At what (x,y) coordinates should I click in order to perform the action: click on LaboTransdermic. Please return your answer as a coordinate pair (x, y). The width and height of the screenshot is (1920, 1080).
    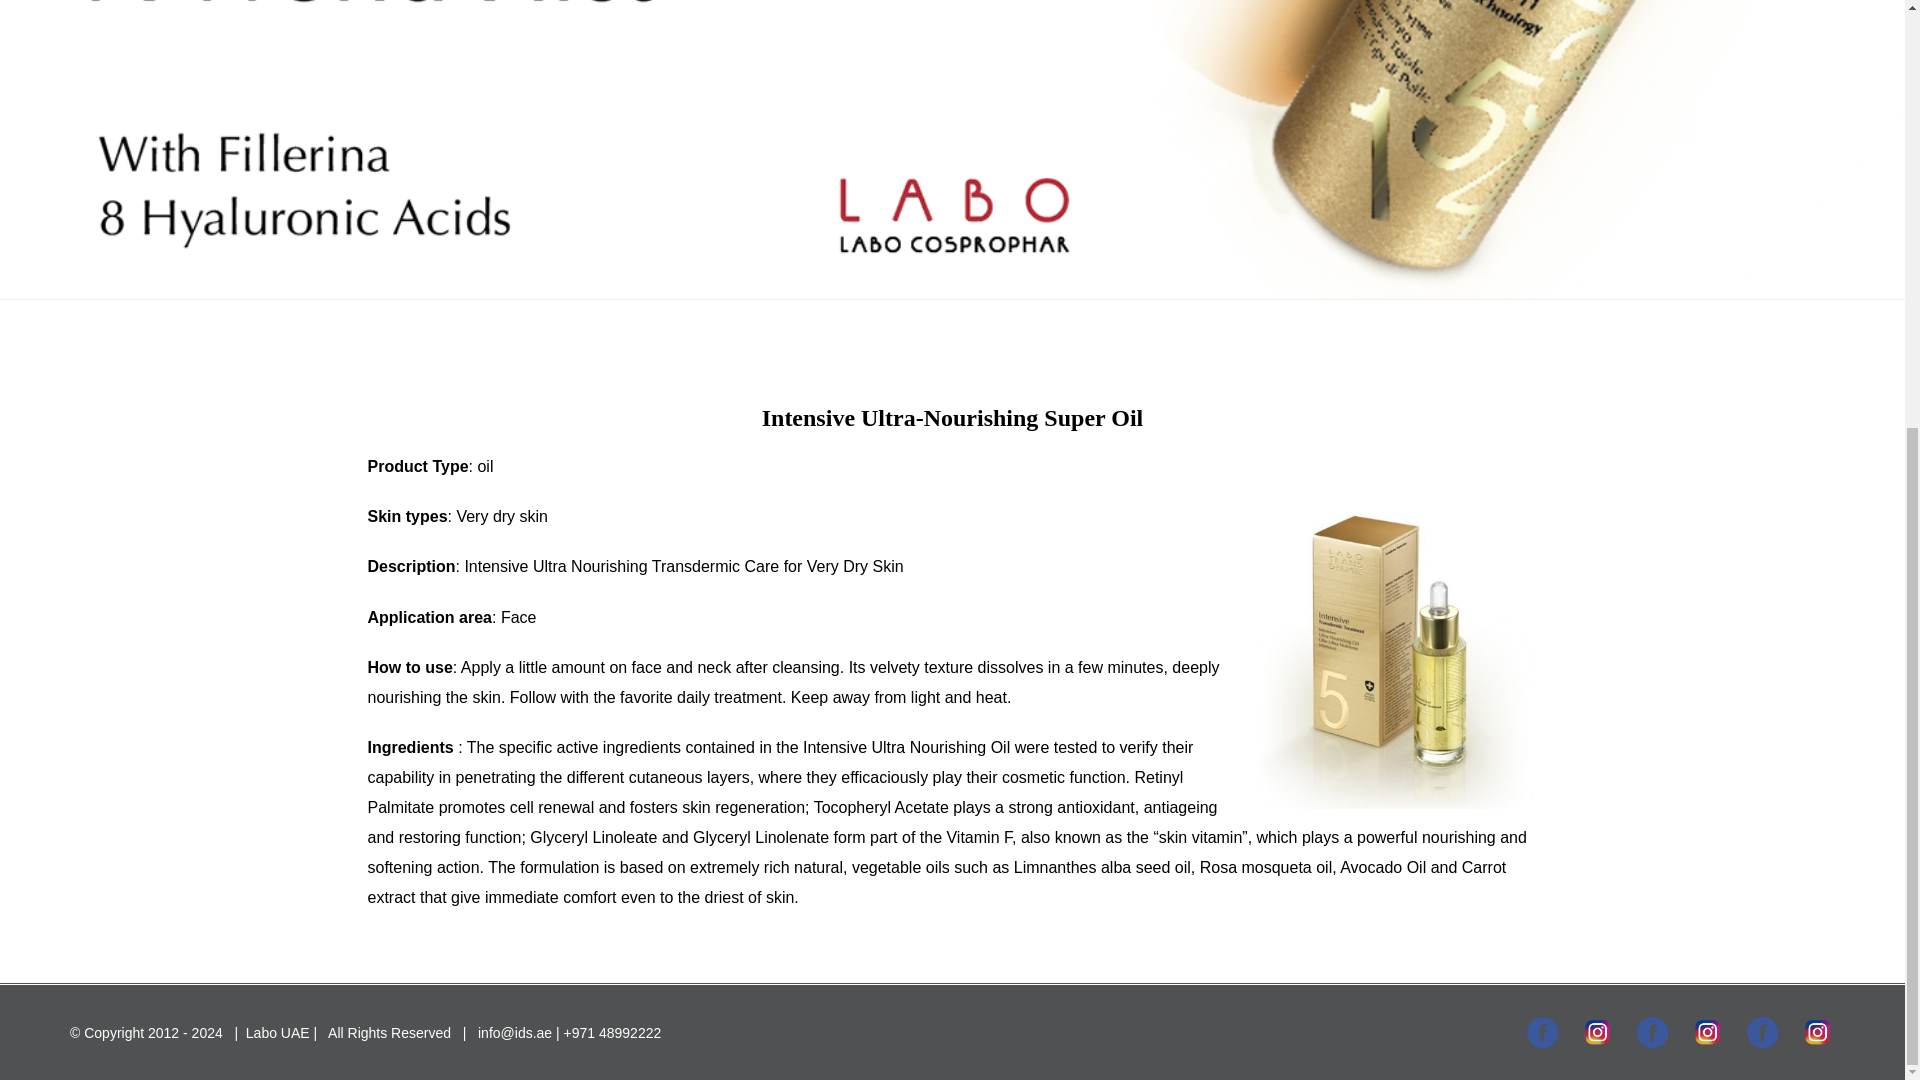
    Looking at the image, I should click on (1818, 1032).